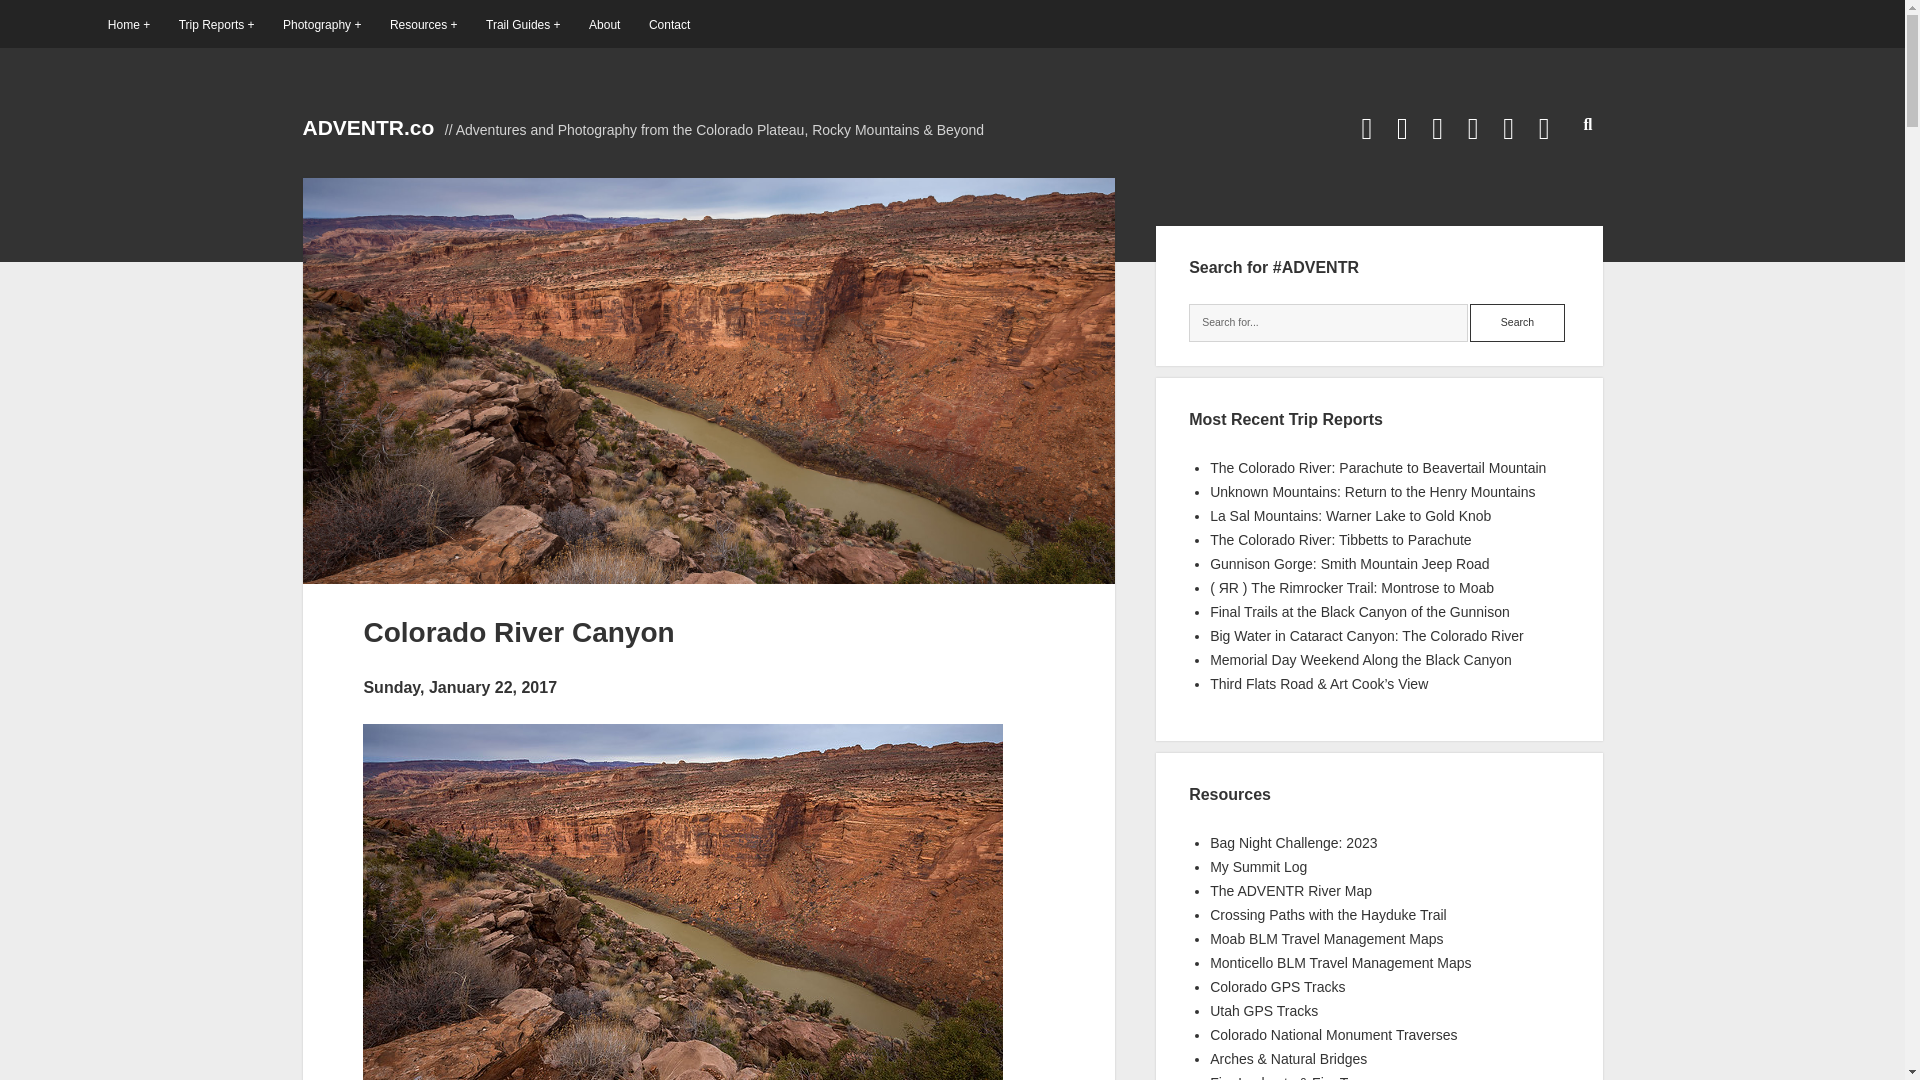 The width and height of the screenshot is (1920, 1080). What do you see at coordinates (604, 24) in the screenshot?
I see `About ADVENTR.co` at bounding box center [604, 24].